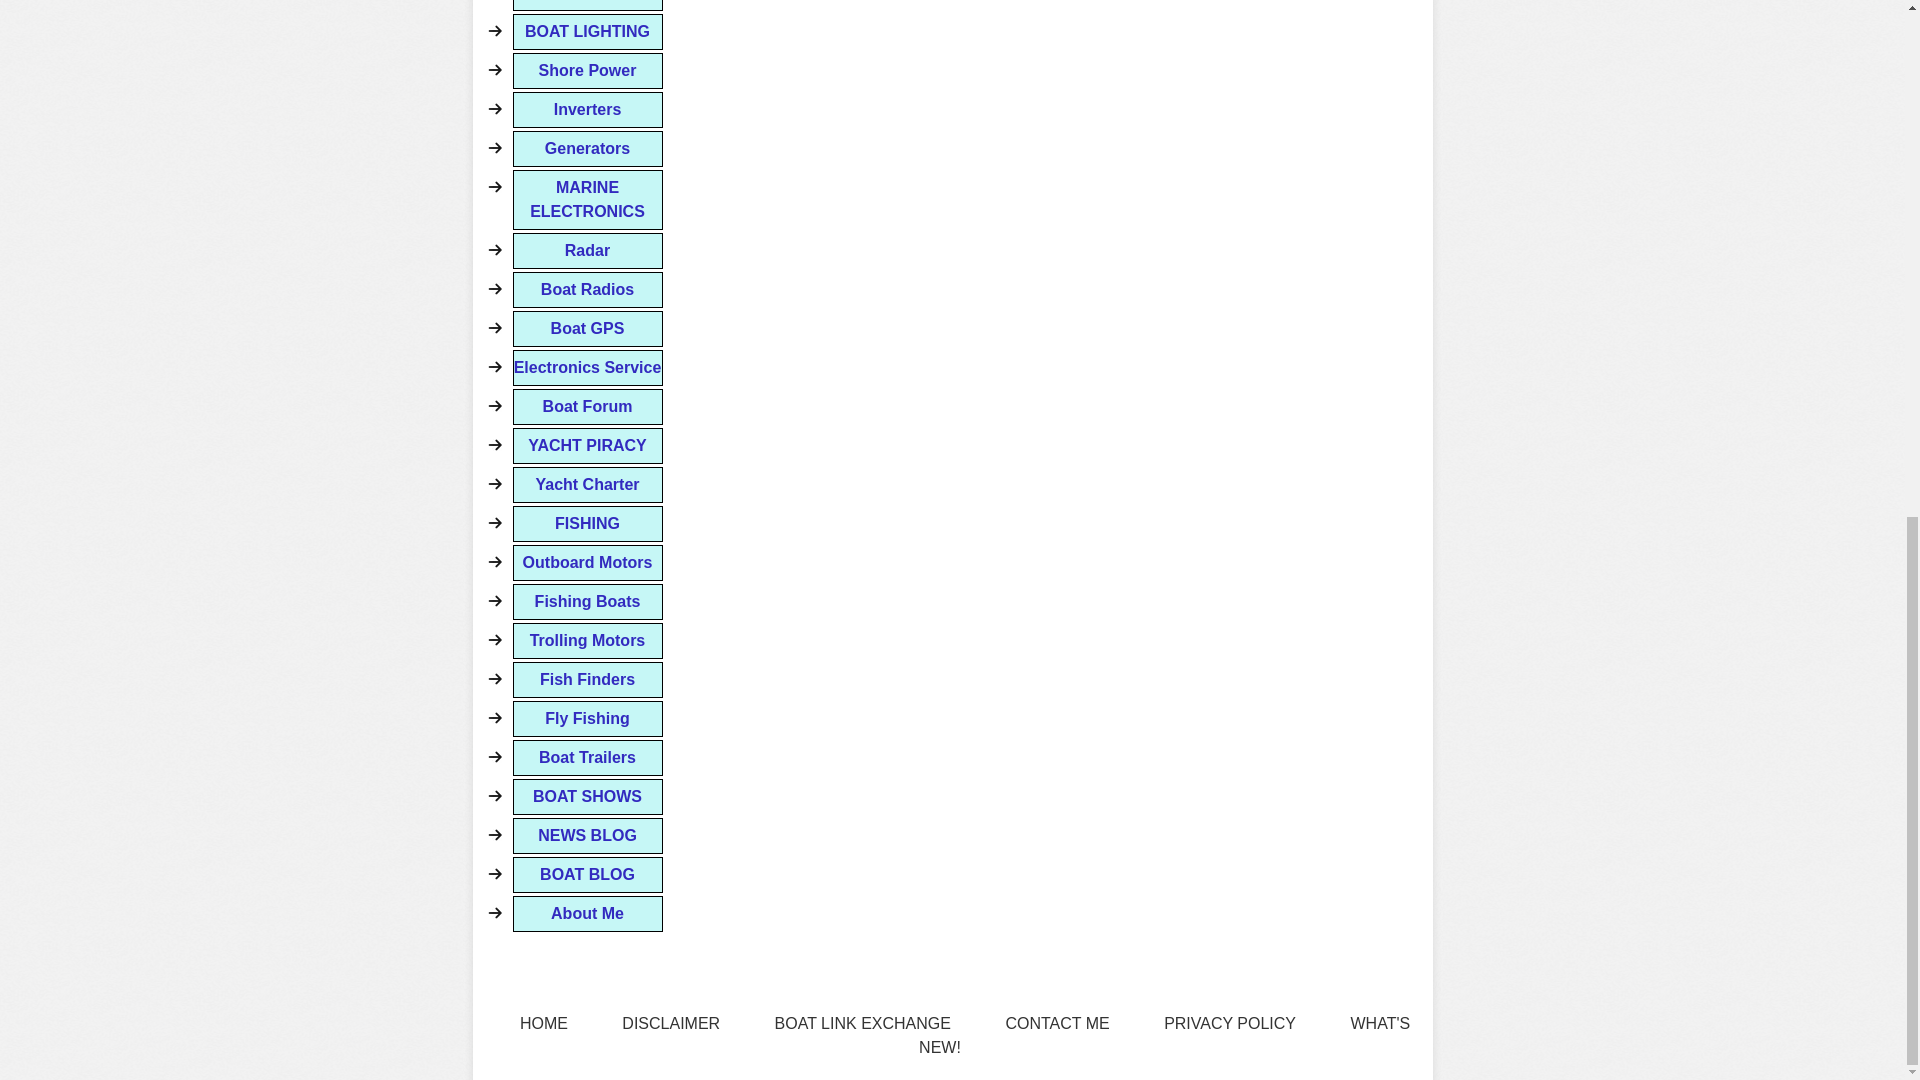 The image size is (1920, 1080). Describe the element at coordinates (587, 5) in the screenshot. I see `LIGHTNING` at that location.